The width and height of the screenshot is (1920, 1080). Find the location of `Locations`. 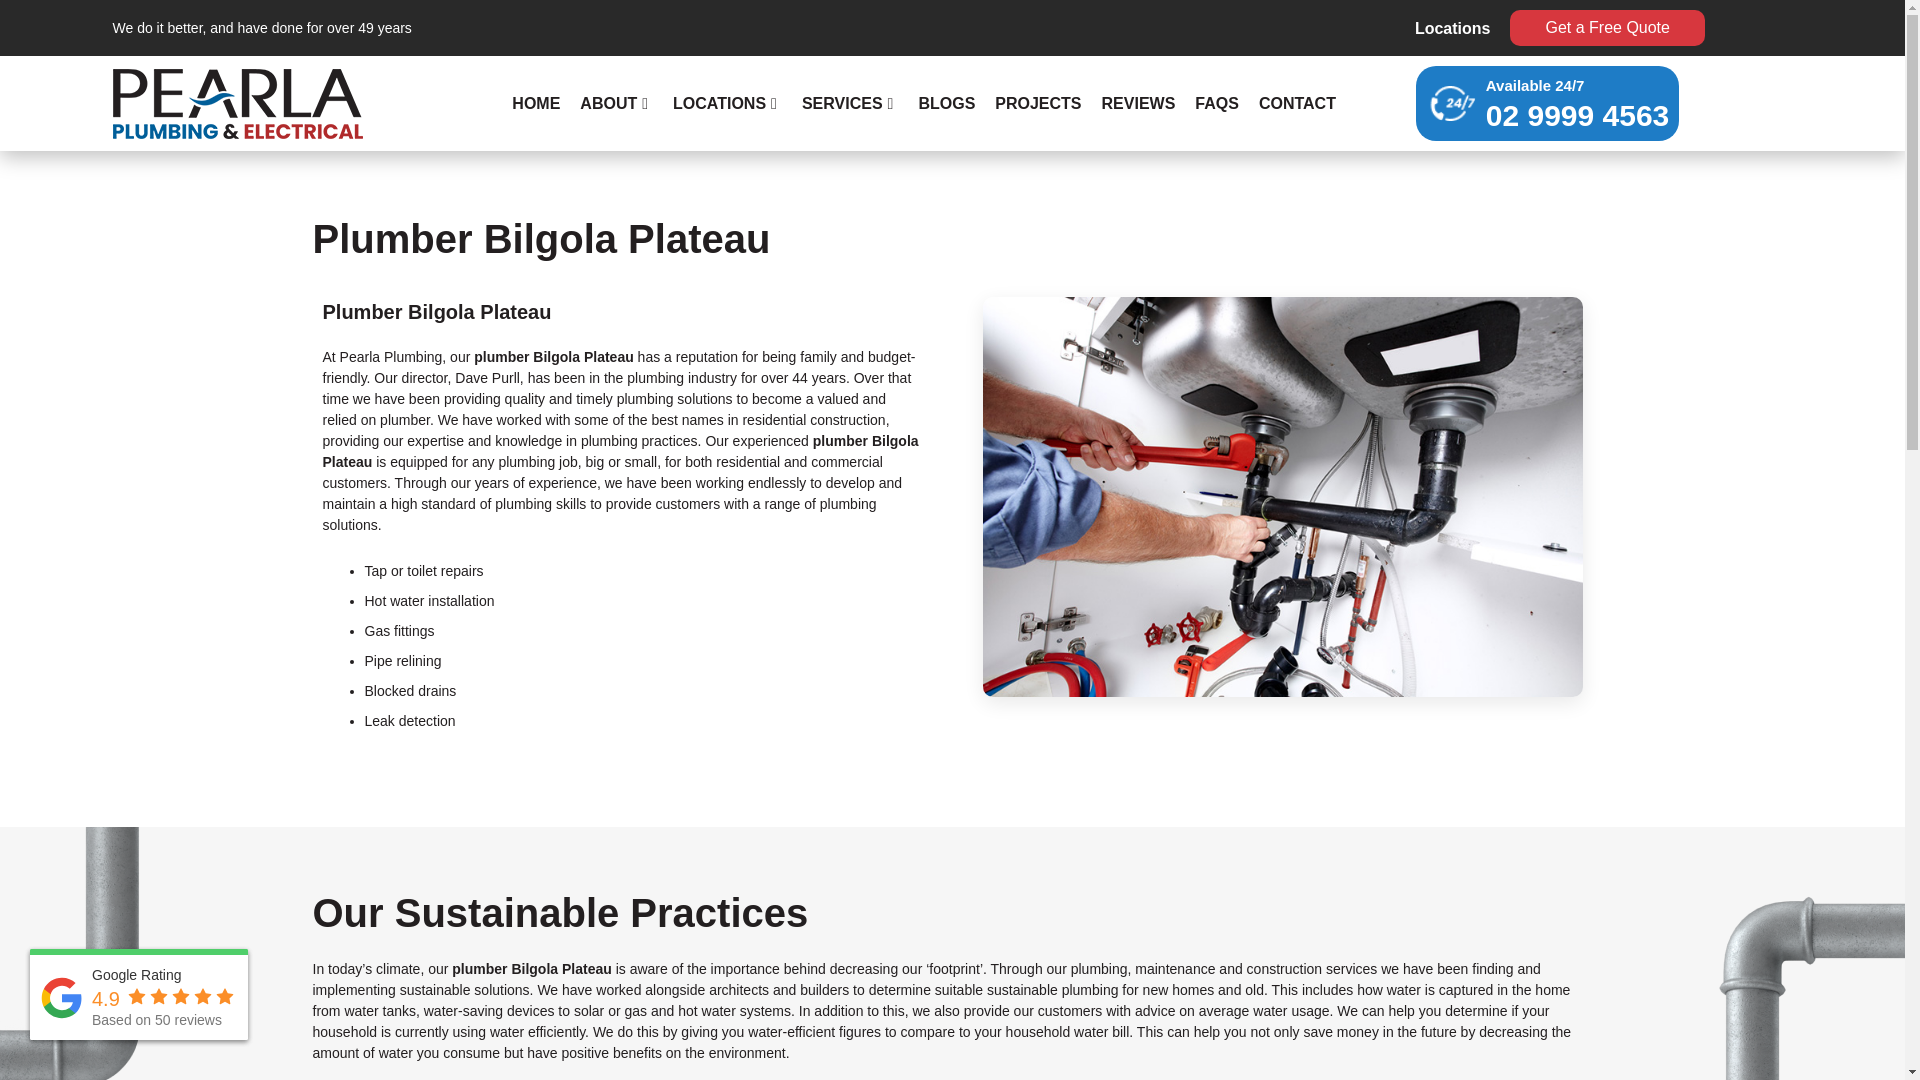

Locations is located at coordinates (1453, 28).